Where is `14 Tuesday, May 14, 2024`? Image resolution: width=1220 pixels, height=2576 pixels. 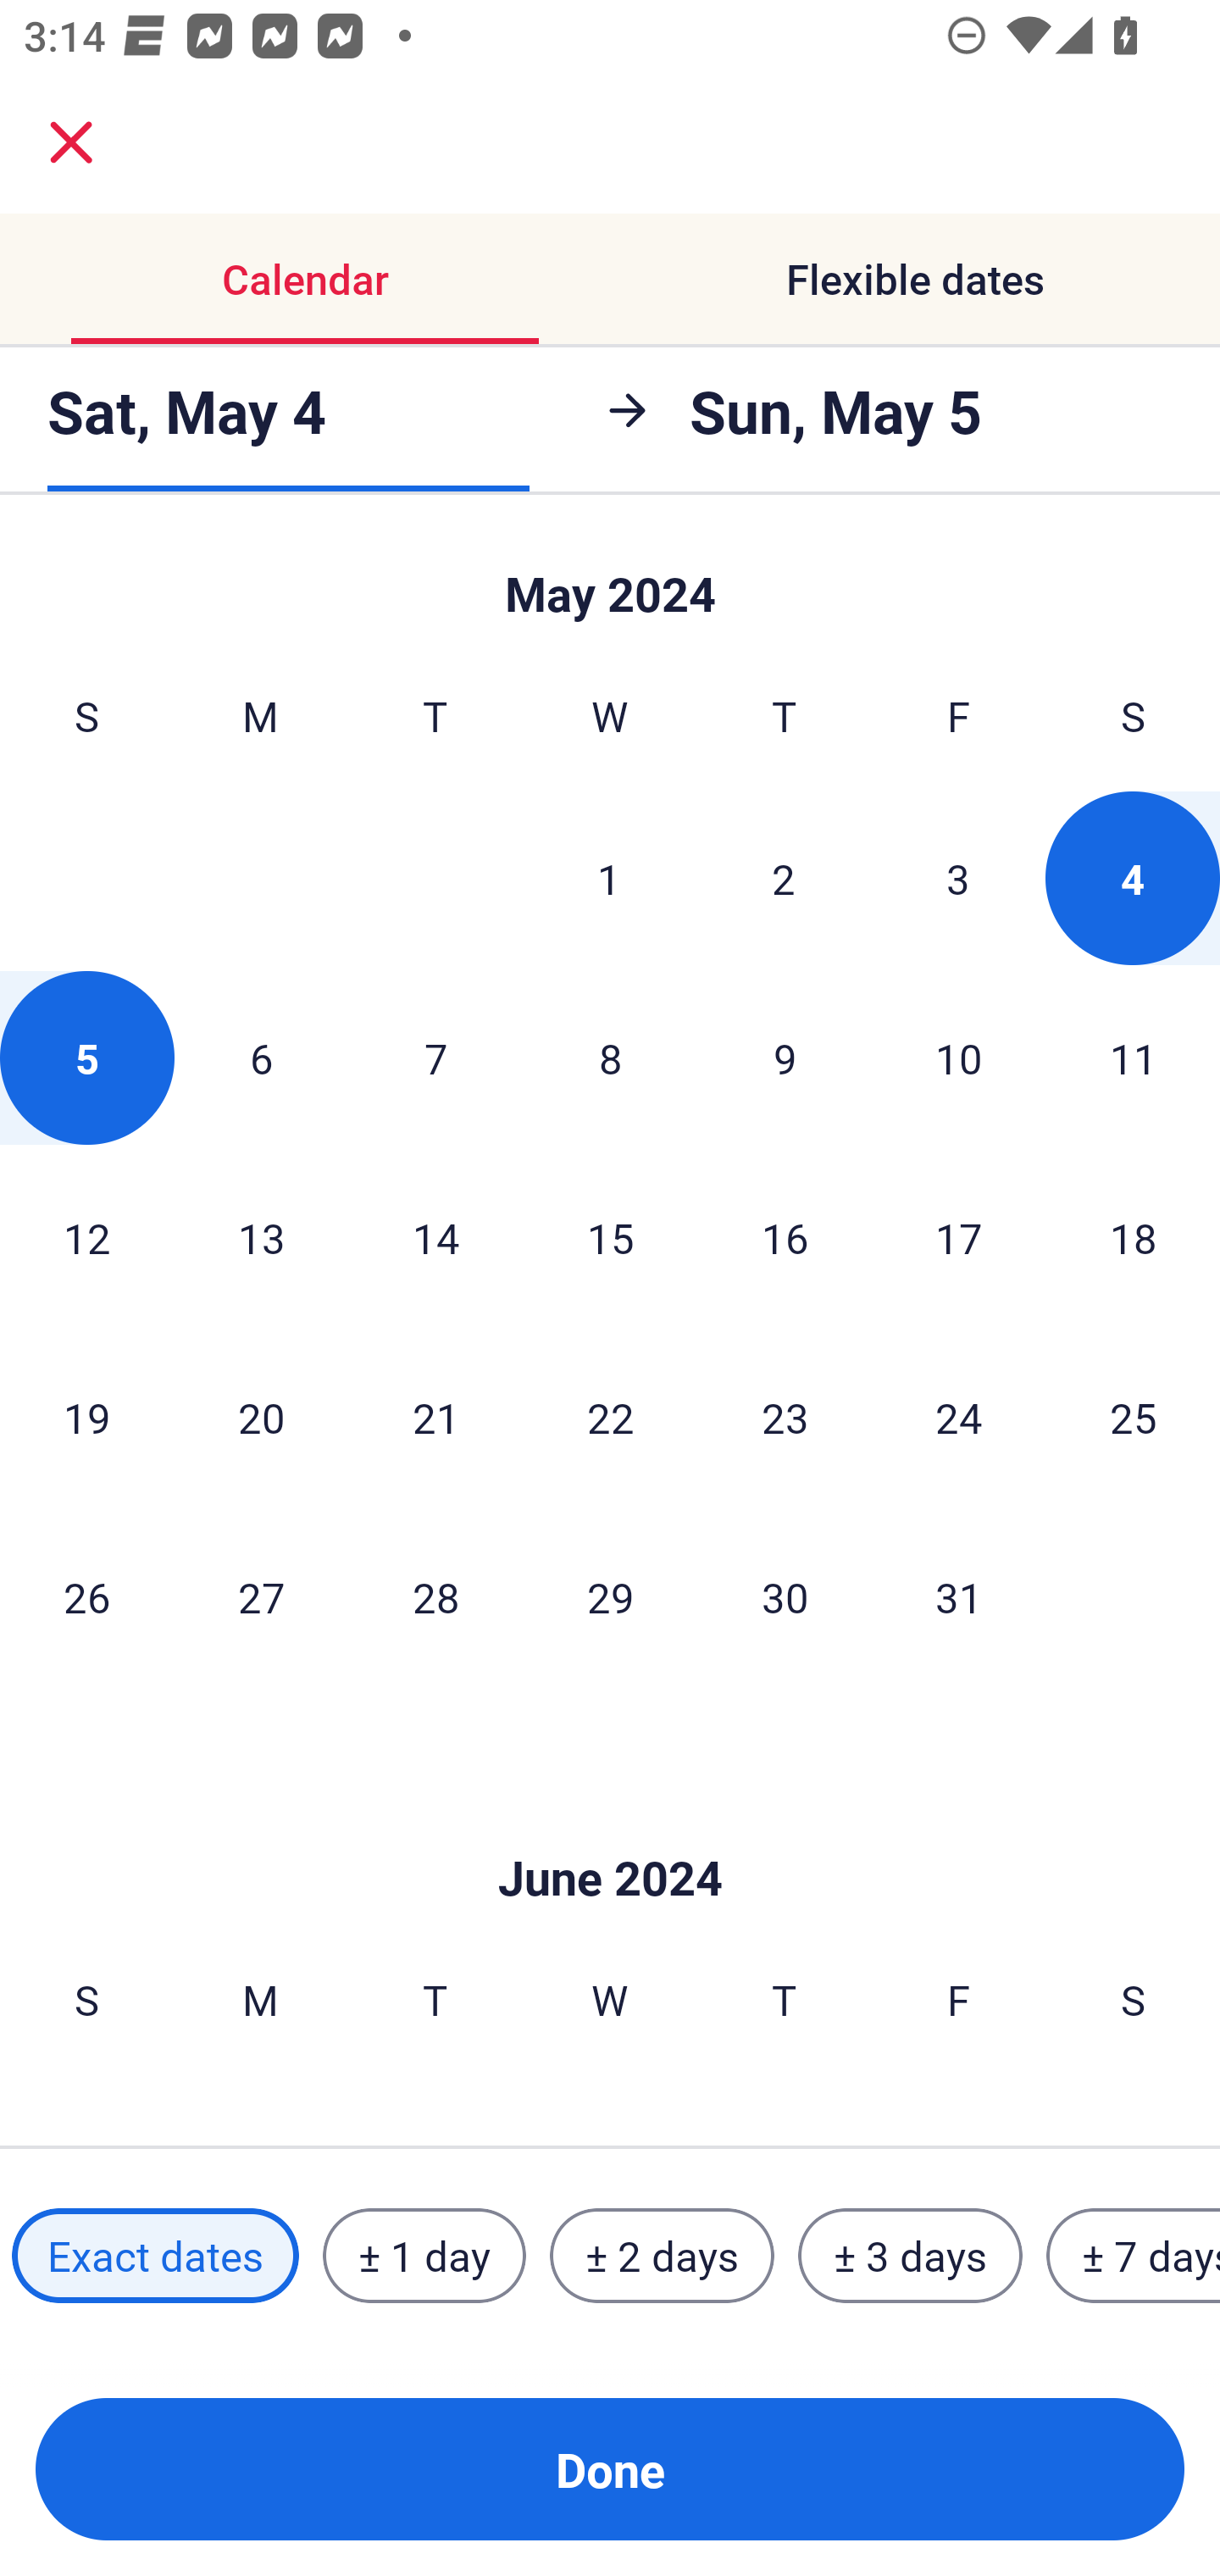 14 Tuesday, May 14, 2024 is located at coordinates (435, 1237).